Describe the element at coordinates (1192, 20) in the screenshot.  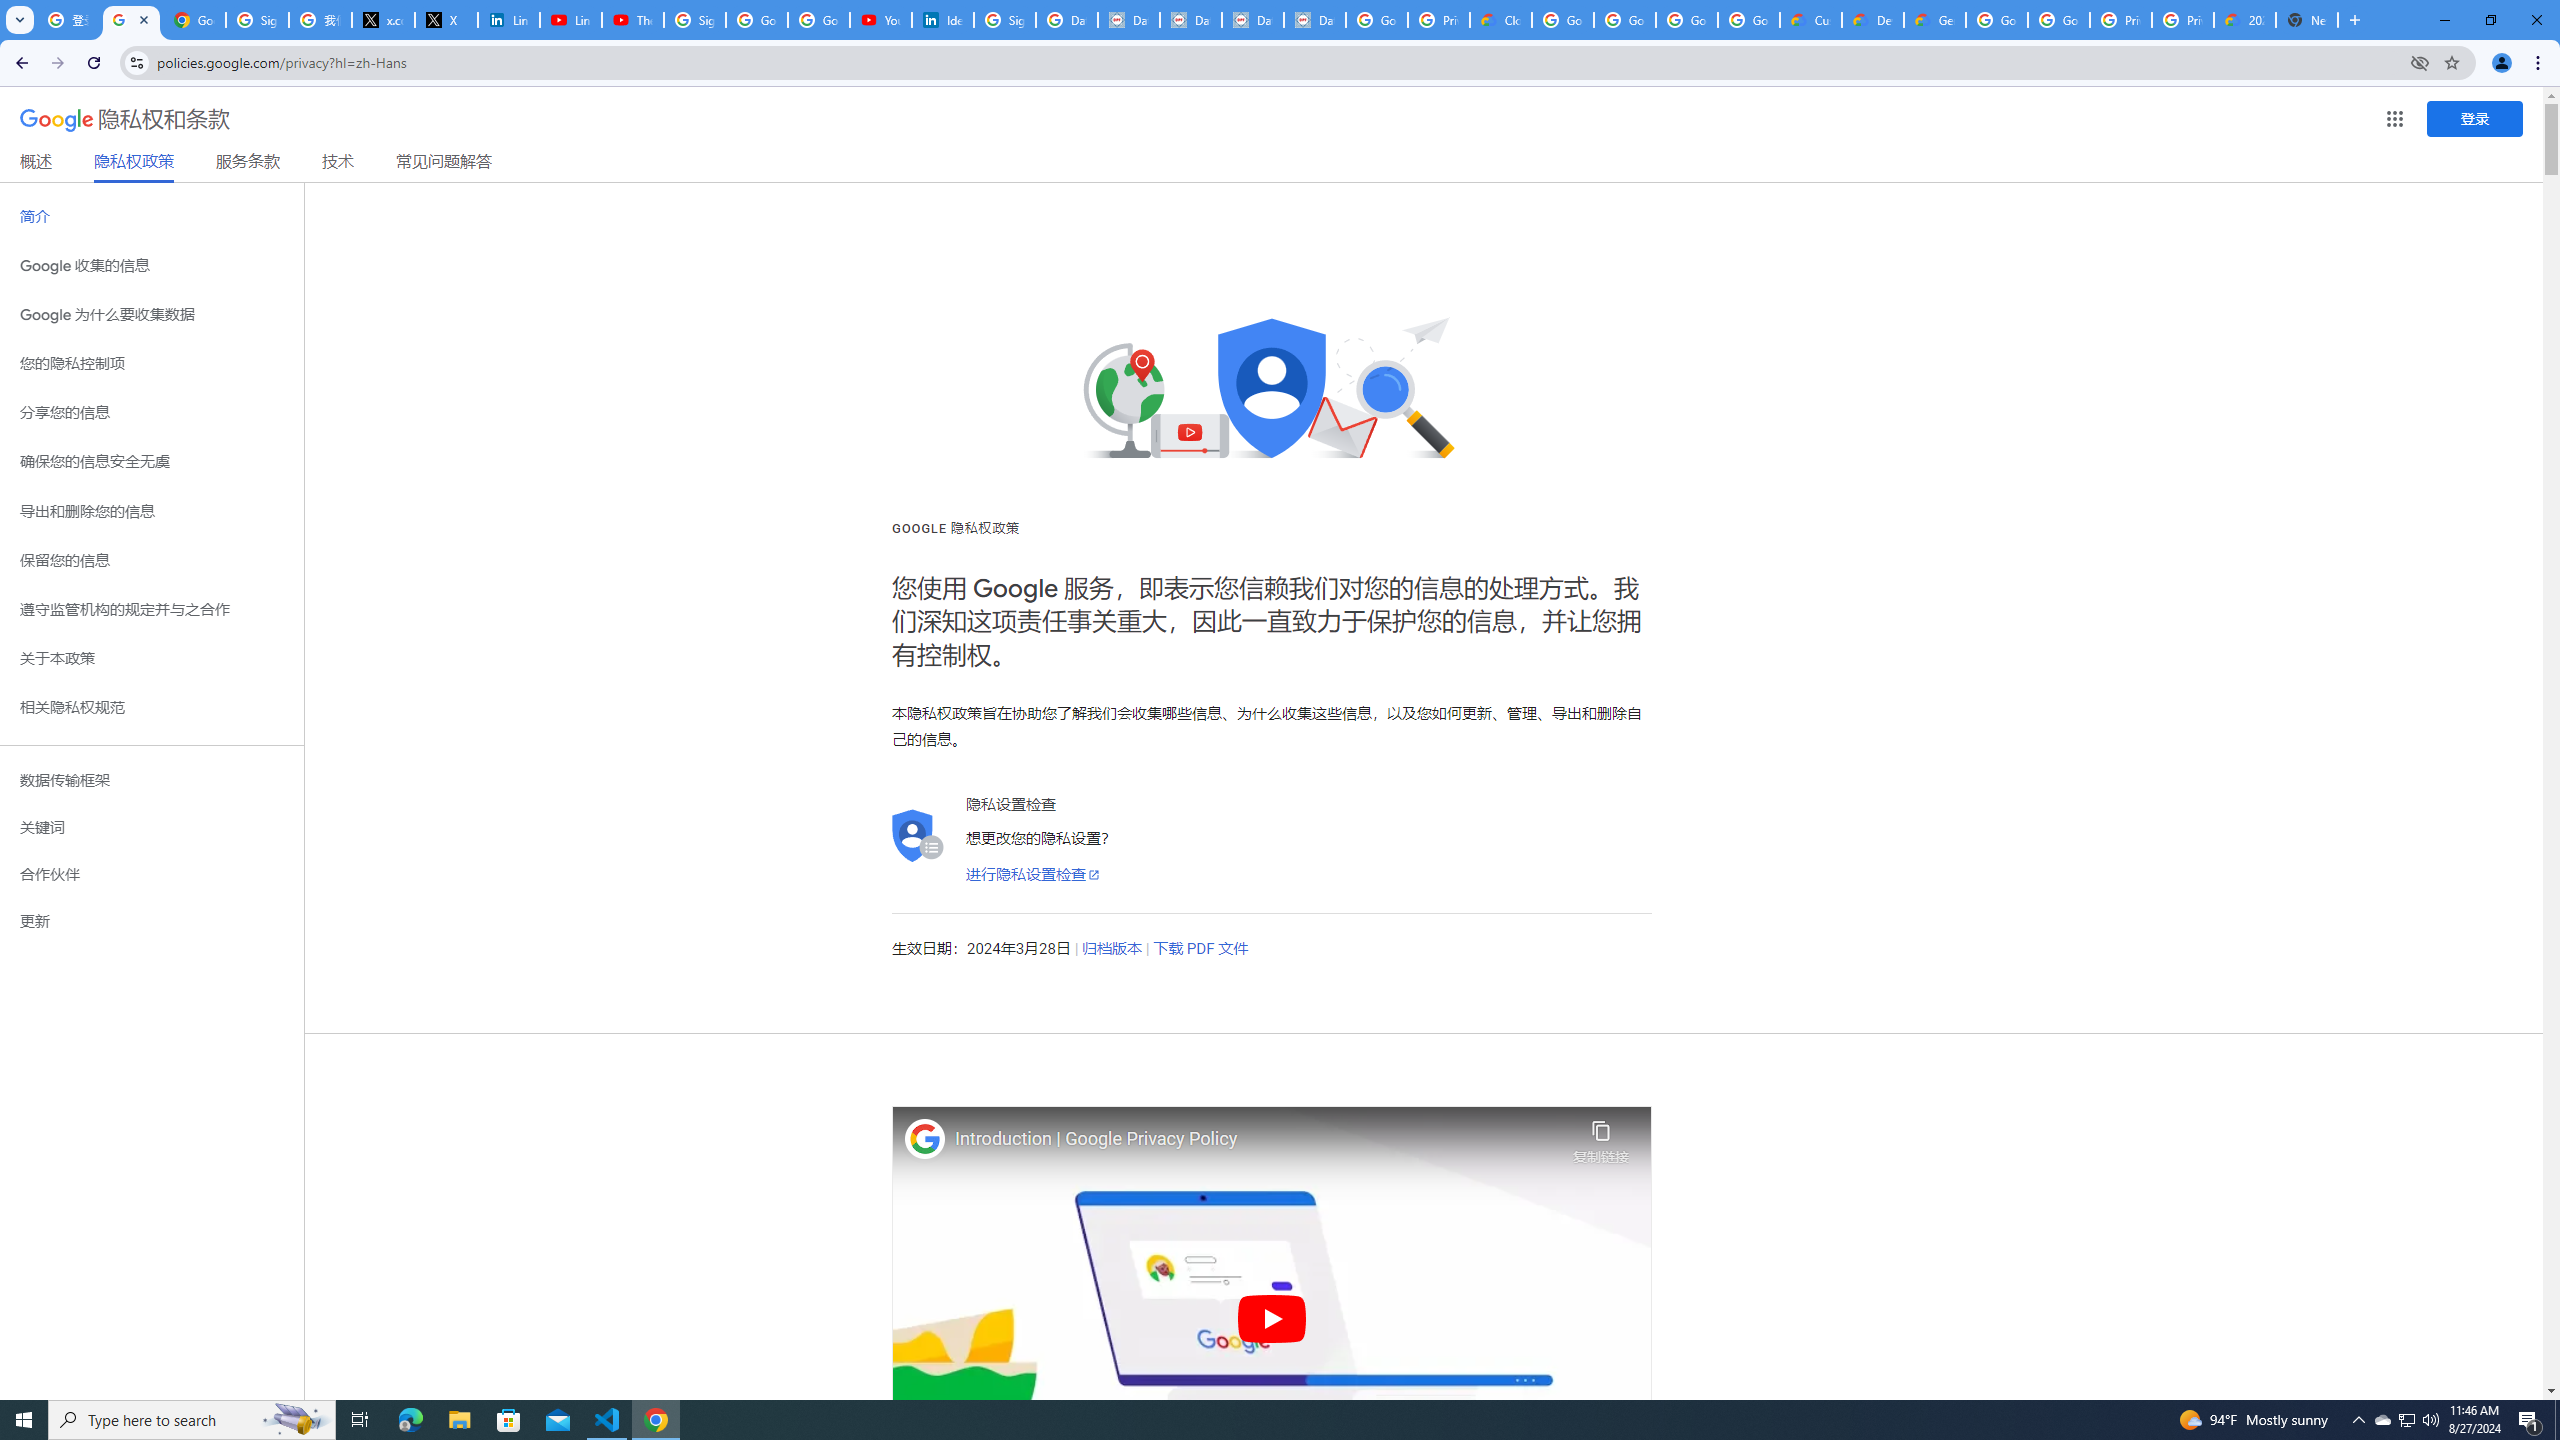
I see `Data Privacy Framework` at that location.